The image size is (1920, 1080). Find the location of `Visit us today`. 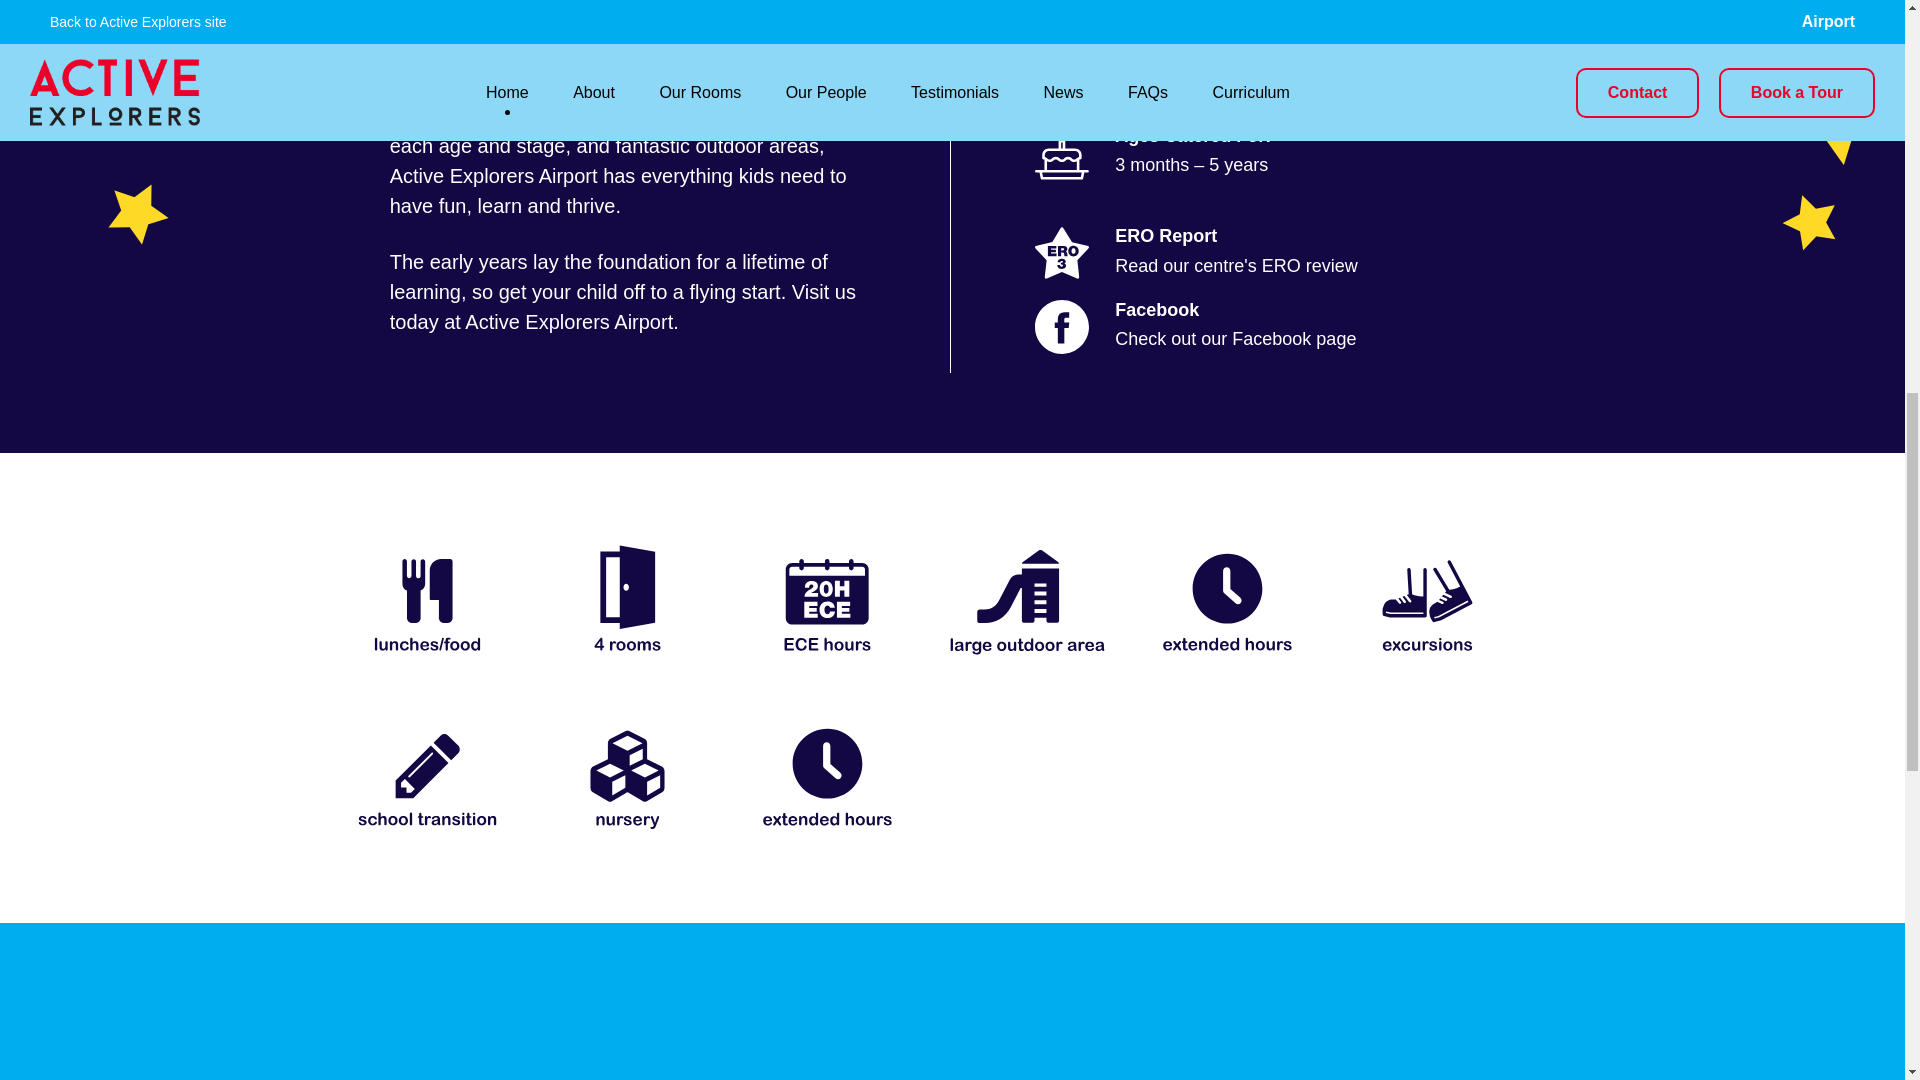

Visit us today is located at coordinates (622, 306).